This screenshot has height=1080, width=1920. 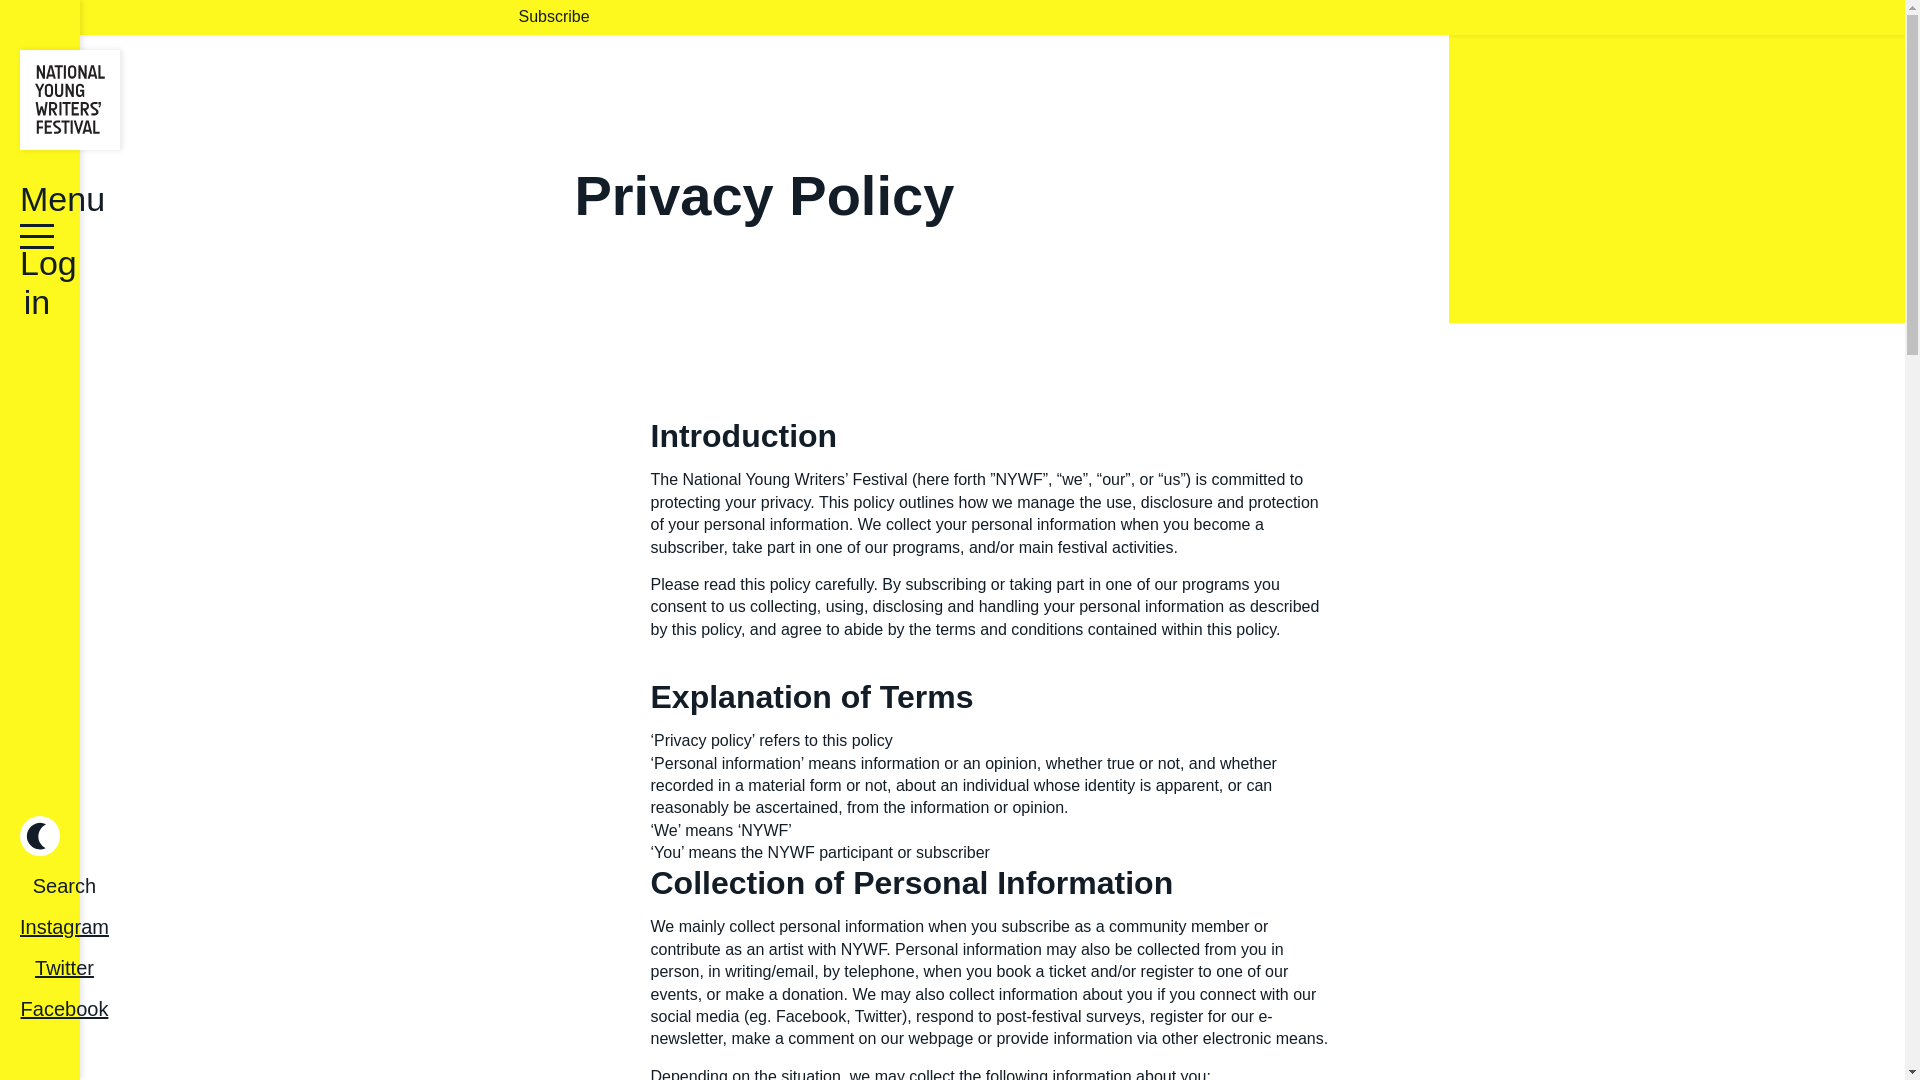 What do you see at coordinates (64, 886) in the screenshot?
I see `Search` at bounding box center [64, 886].